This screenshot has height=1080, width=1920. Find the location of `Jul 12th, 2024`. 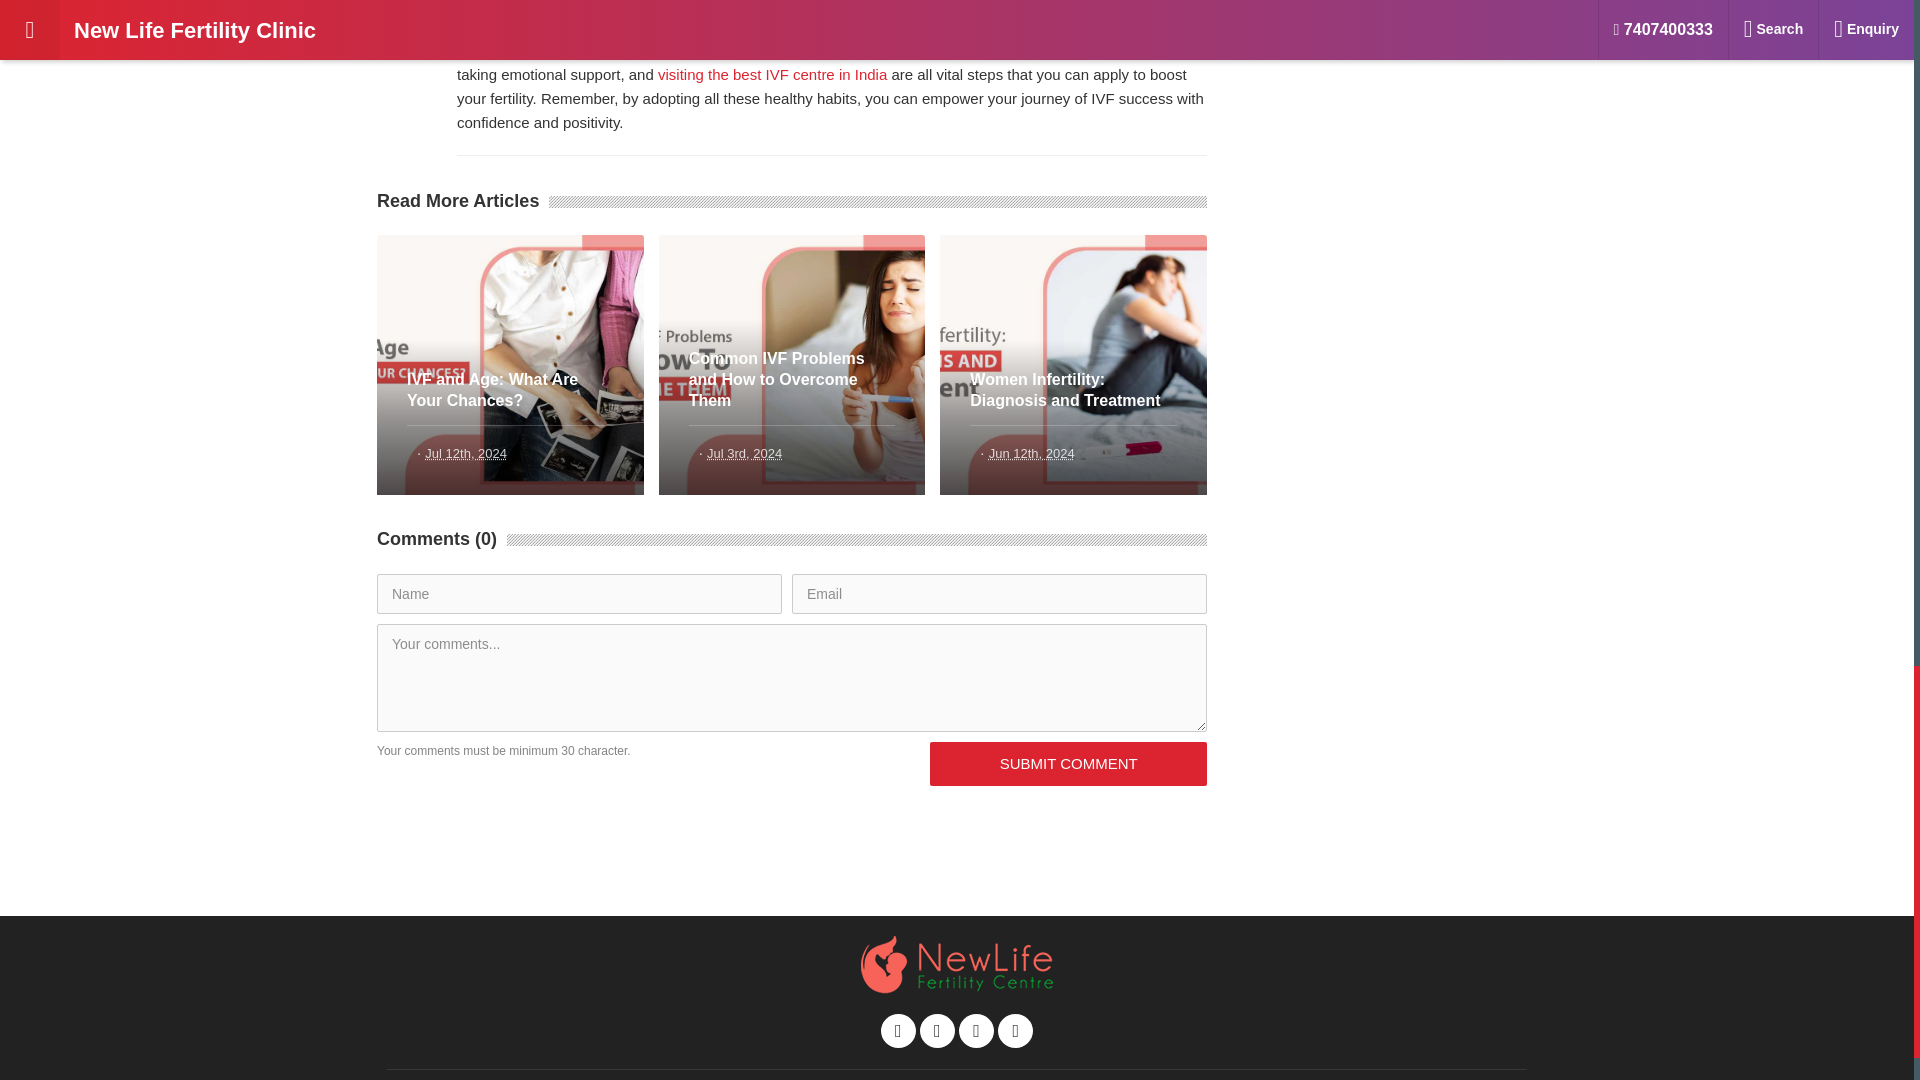

Jul 12th, 2024 is located at coordinates (465, 454).